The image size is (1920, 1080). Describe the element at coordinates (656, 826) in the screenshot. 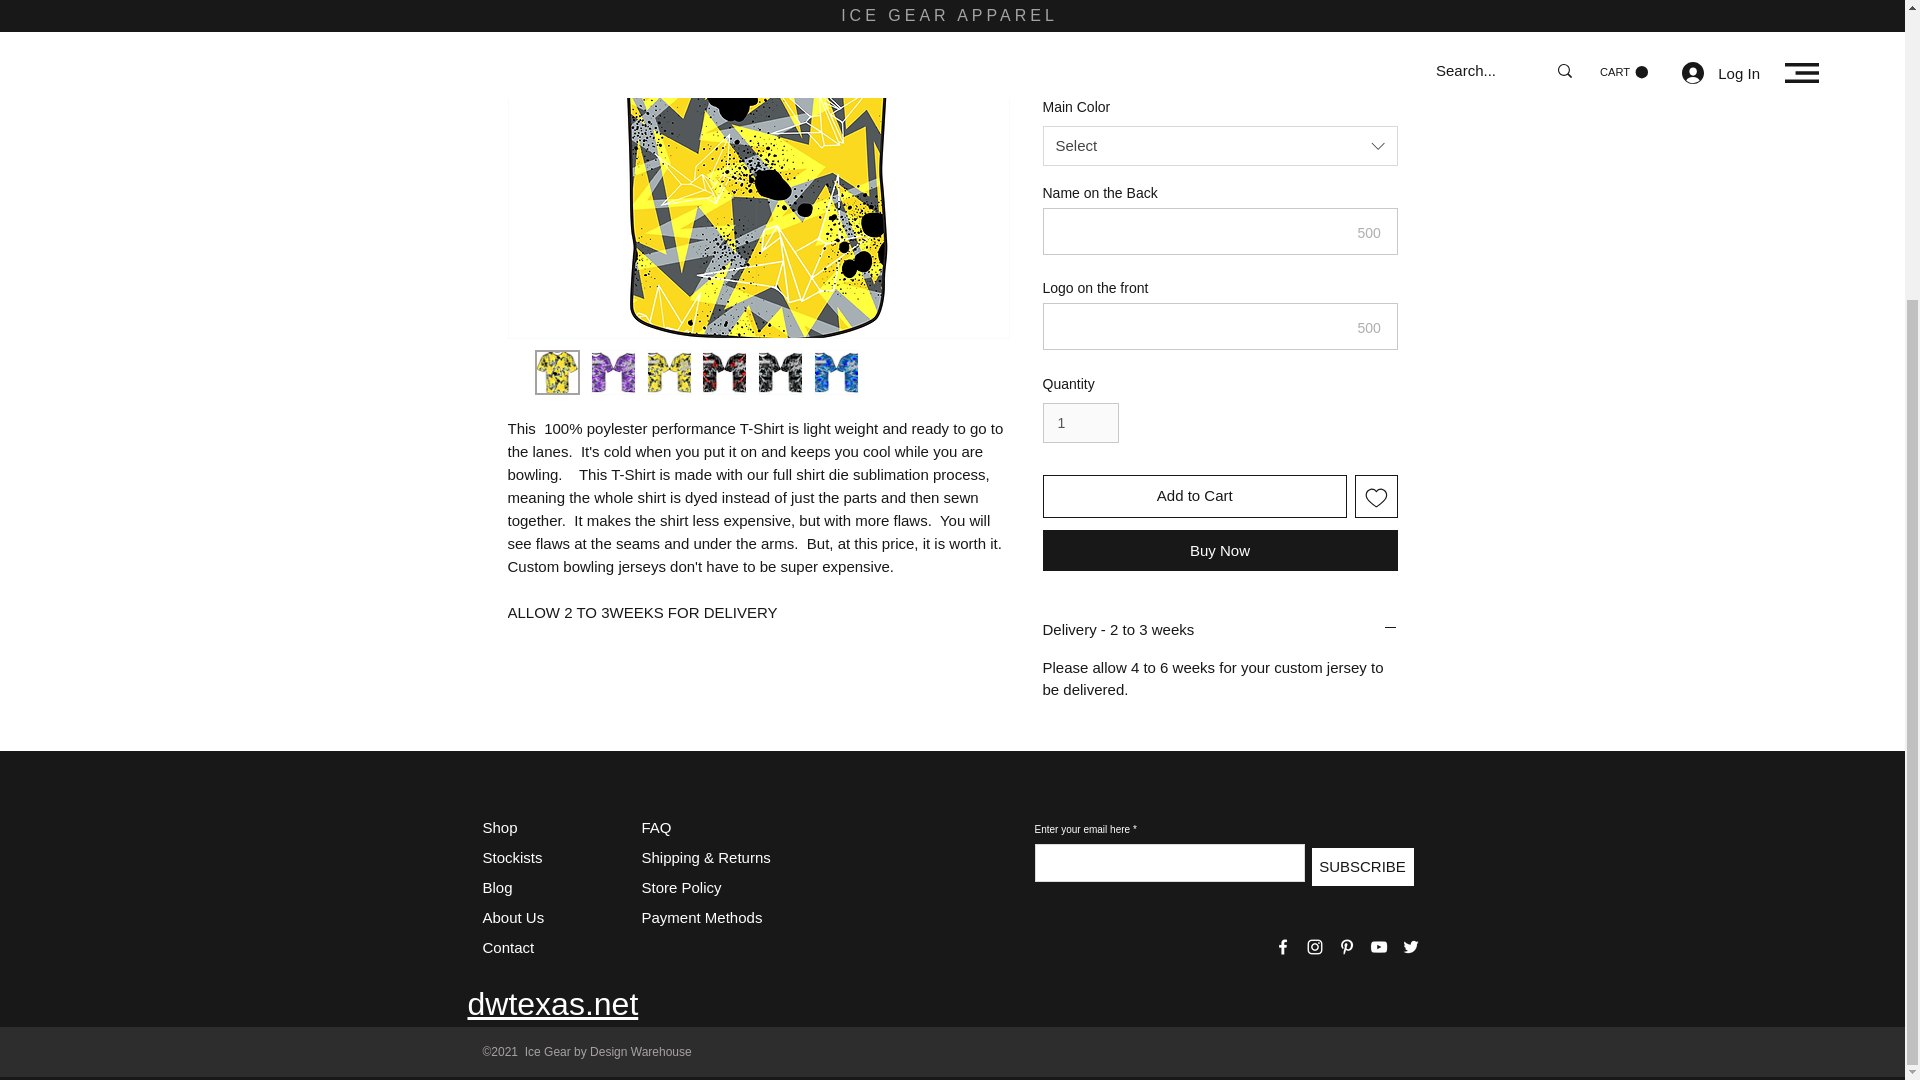

I see `FAQ` at that location.